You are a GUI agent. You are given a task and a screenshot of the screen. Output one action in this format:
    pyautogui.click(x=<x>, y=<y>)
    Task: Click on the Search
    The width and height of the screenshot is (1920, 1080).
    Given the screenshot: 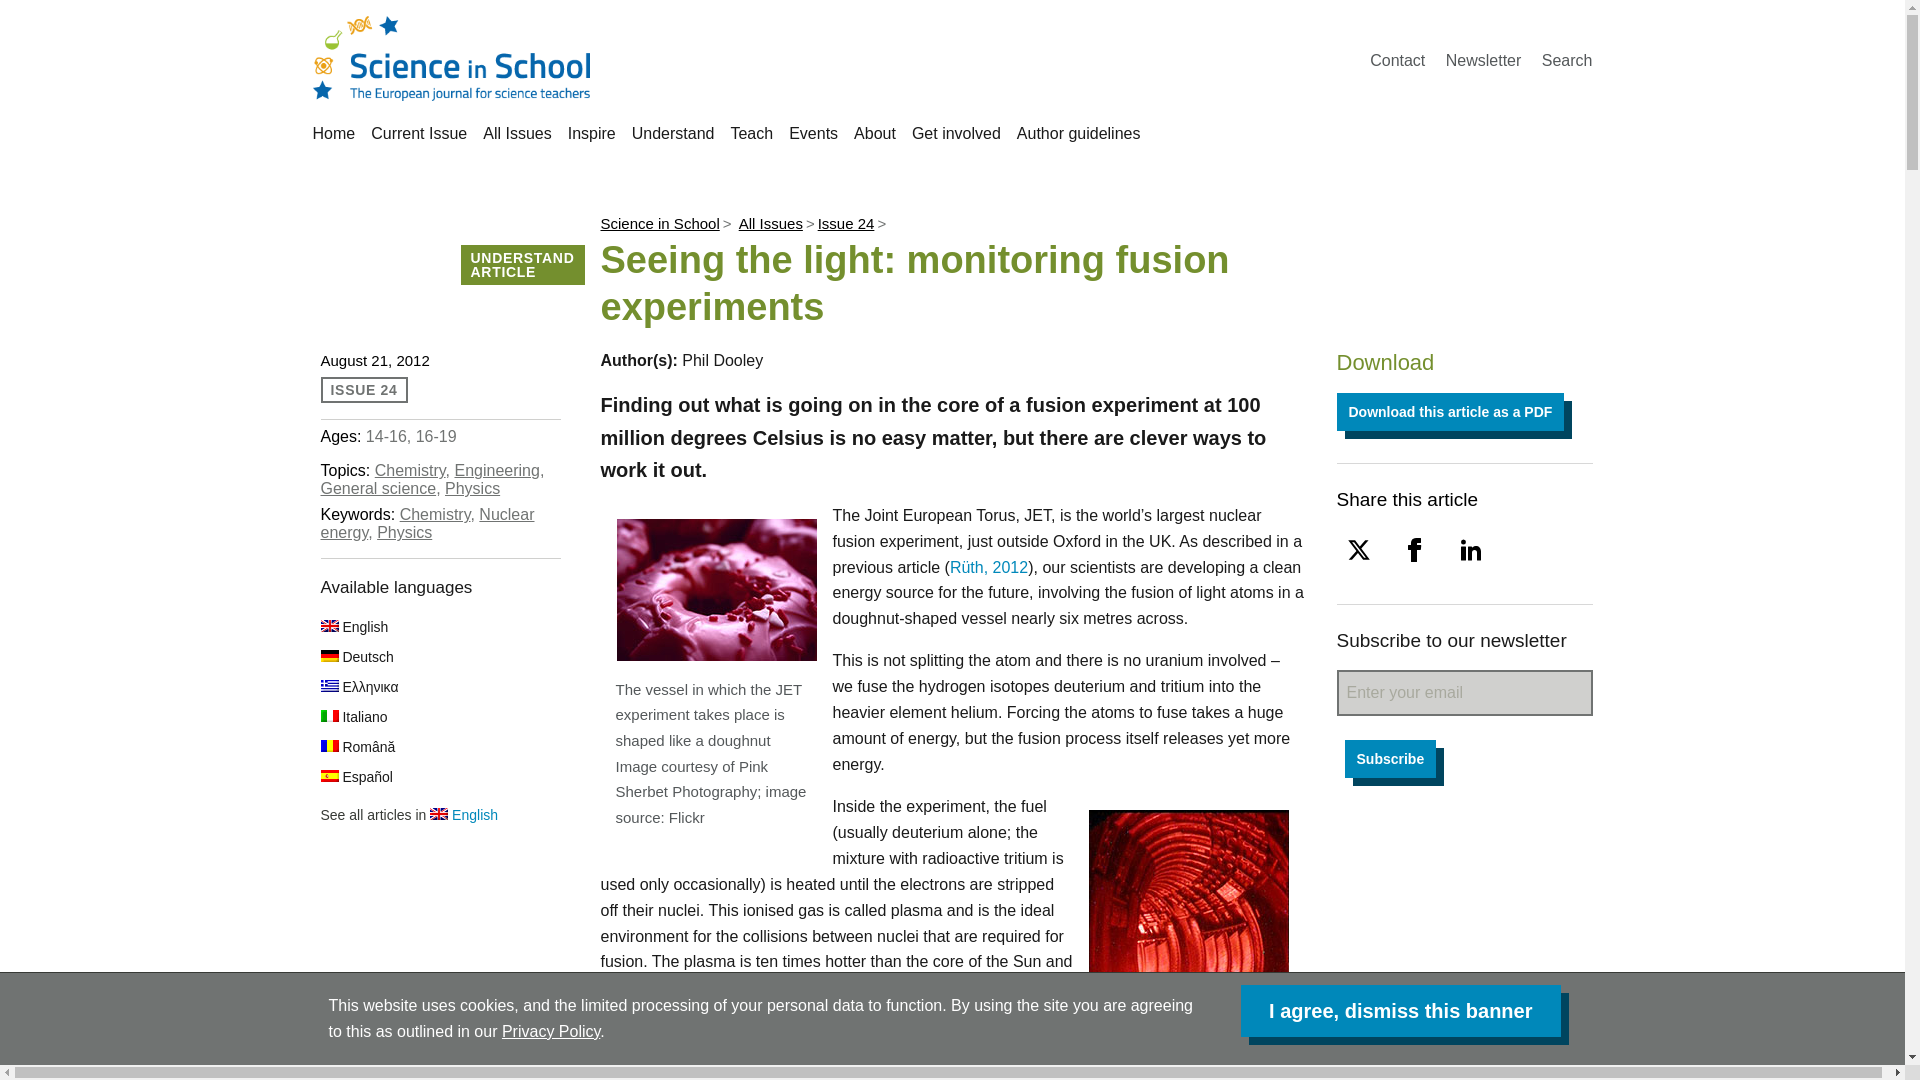 What is the action you would take?
    pyautogui.click(x=1567, y=60)
    